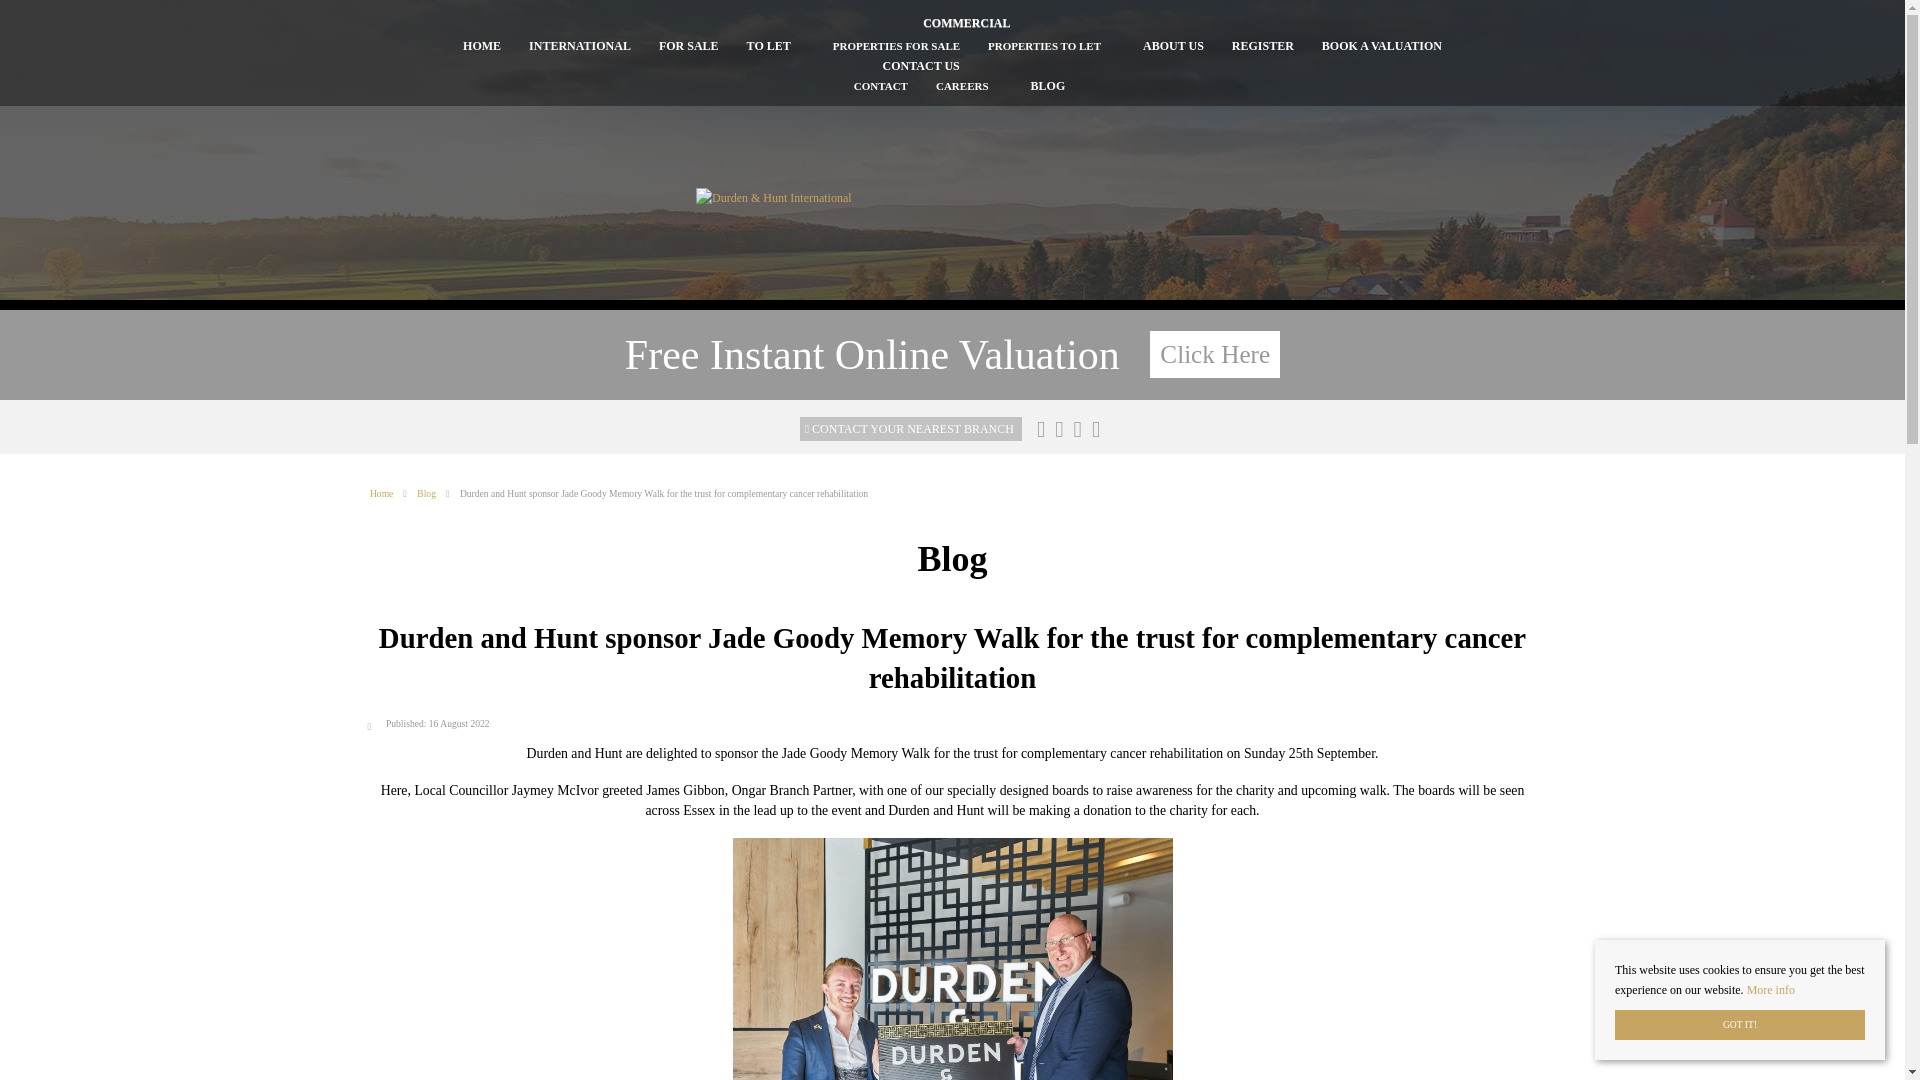  What do you see at coordinates (436, 493) in the screenshot?
I see `Blog` at bounding box center [436, 493].